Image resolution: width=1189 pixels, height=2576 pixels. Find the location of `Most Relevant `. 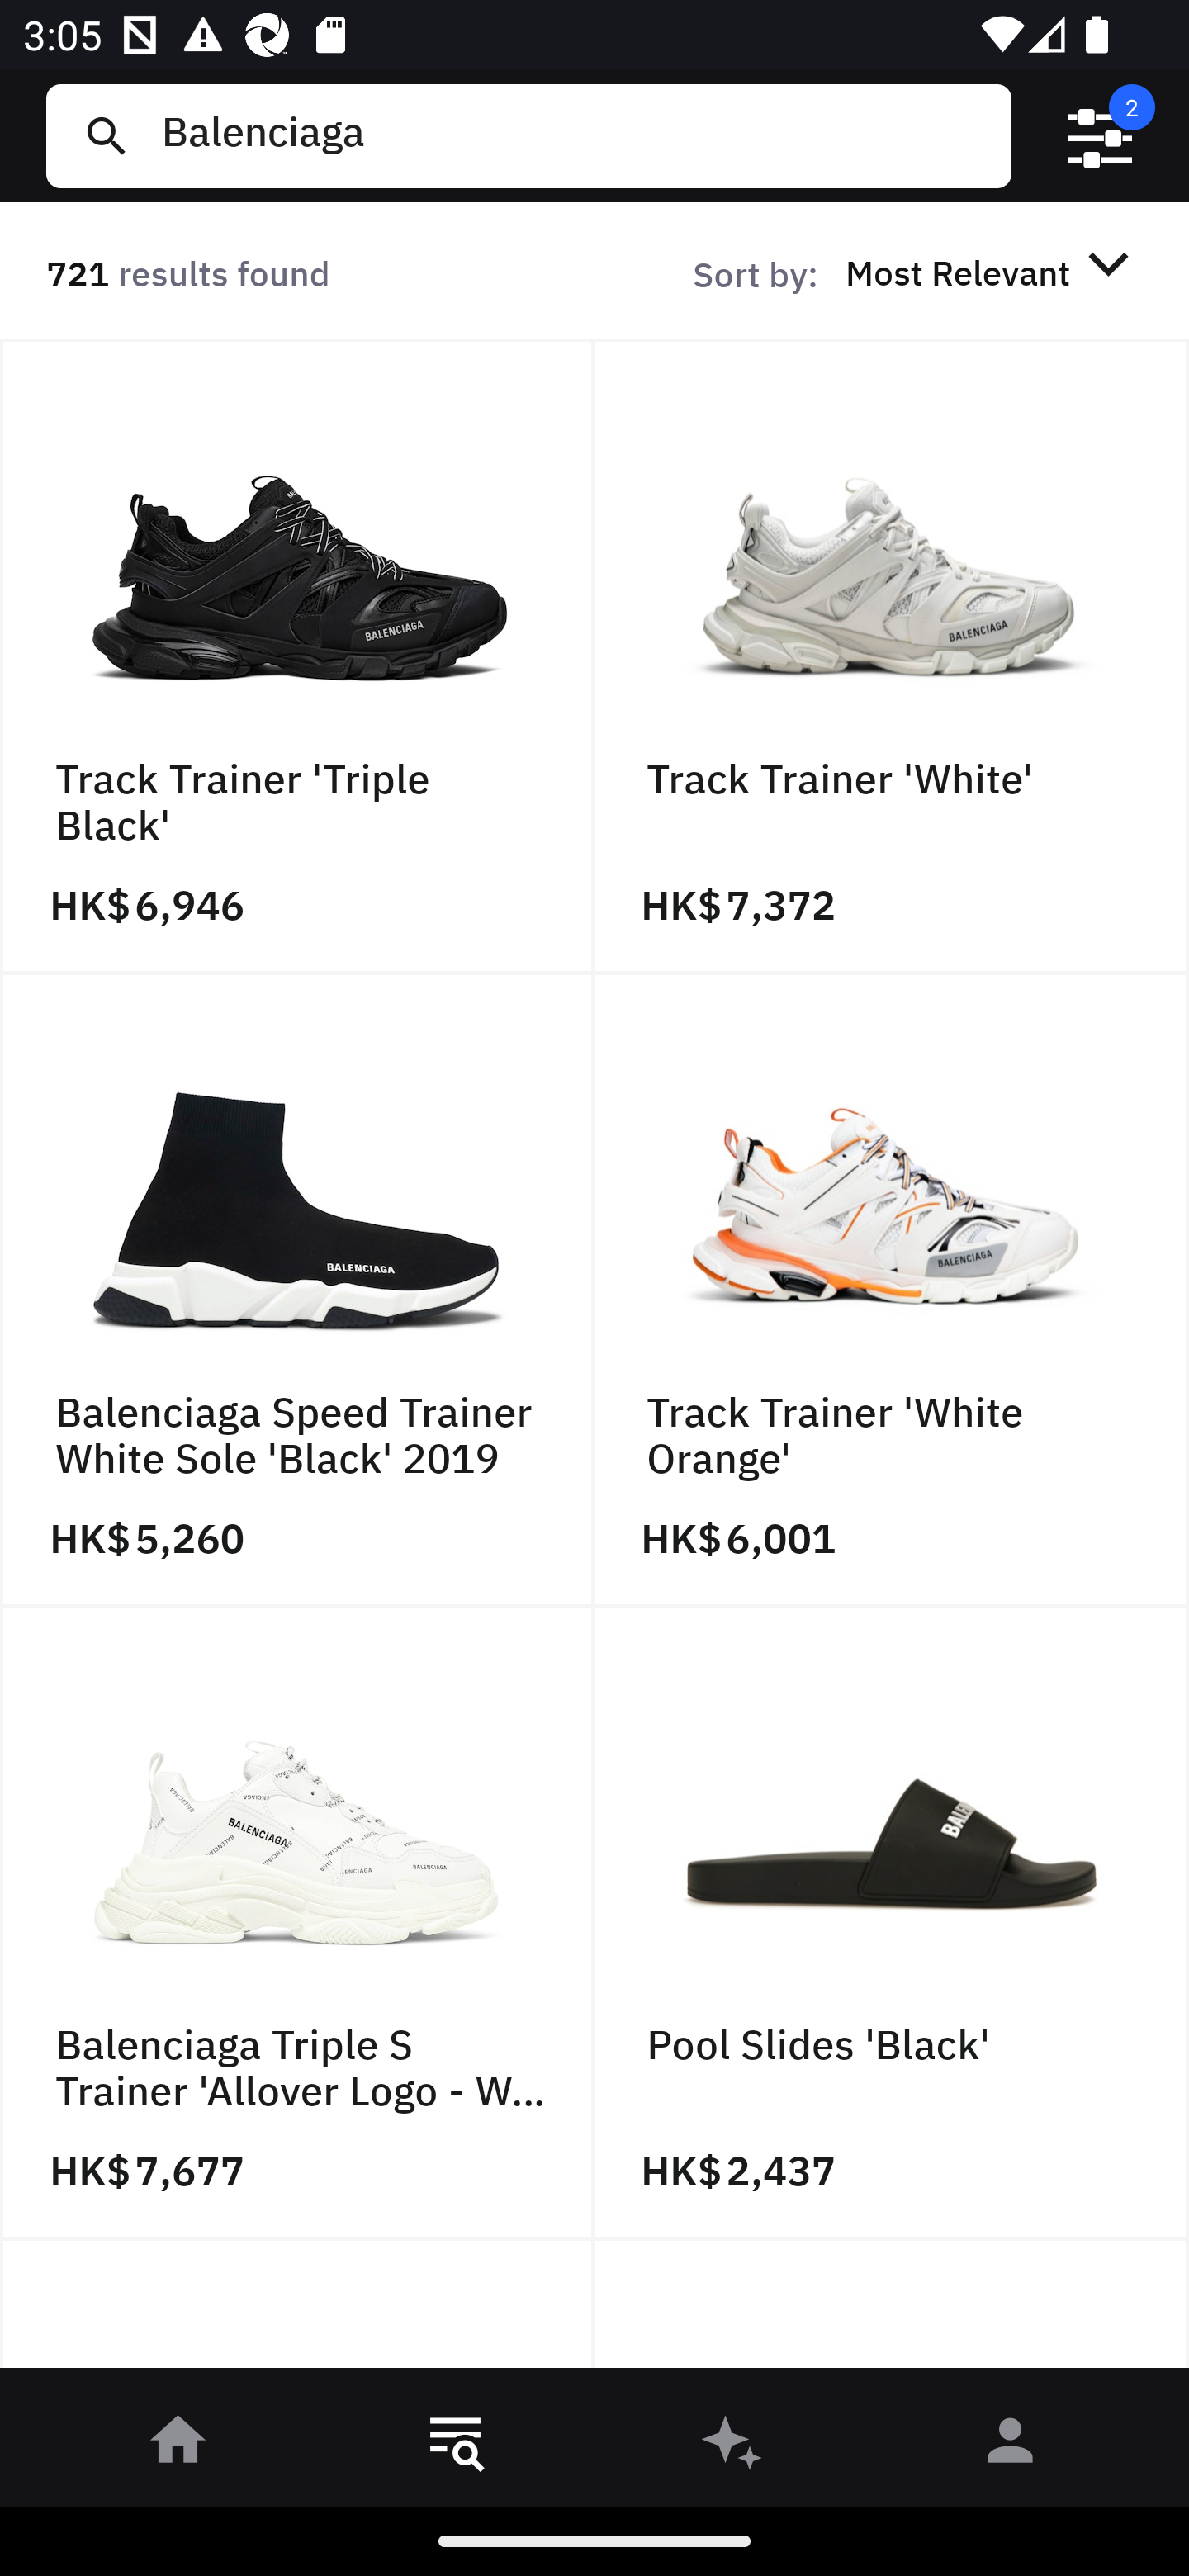

Most Relevant  is located at coordinates (992, 272).